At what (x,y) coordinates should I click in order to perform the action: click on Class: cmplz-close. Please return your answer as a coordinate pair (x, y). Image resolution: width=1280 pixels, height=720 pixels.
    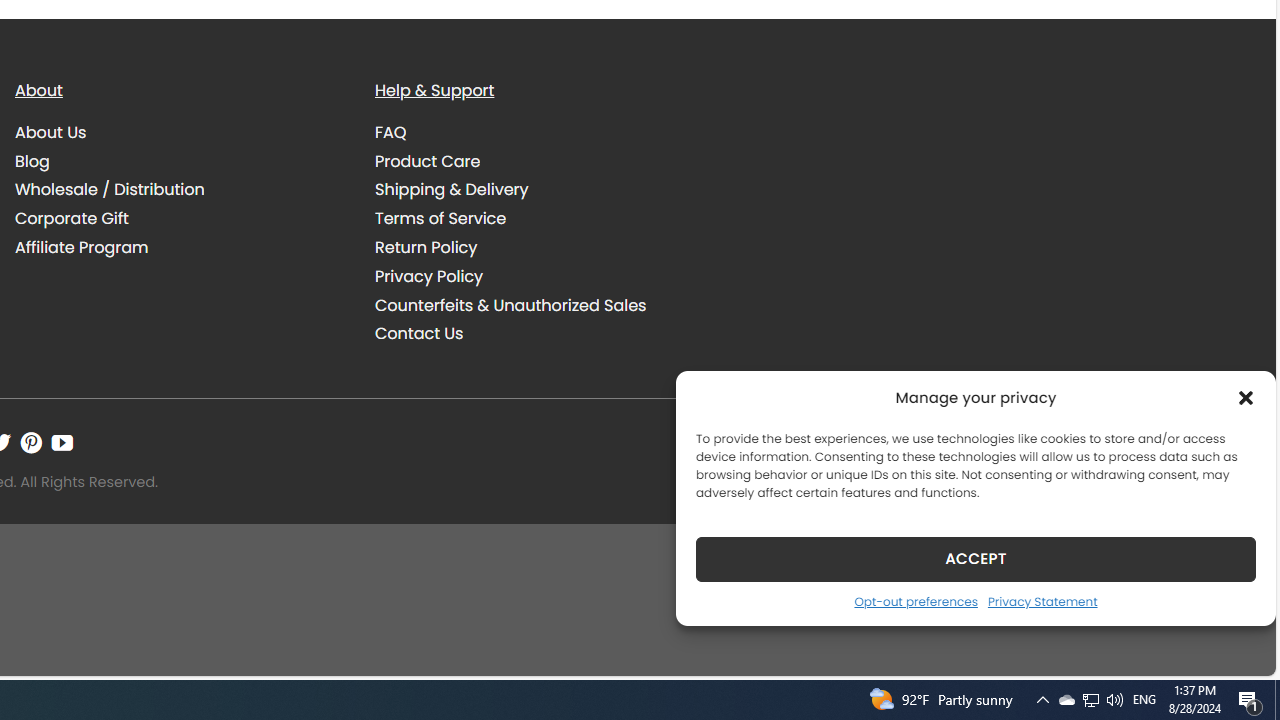
    Looking at the image, I should click on (1246, 398).